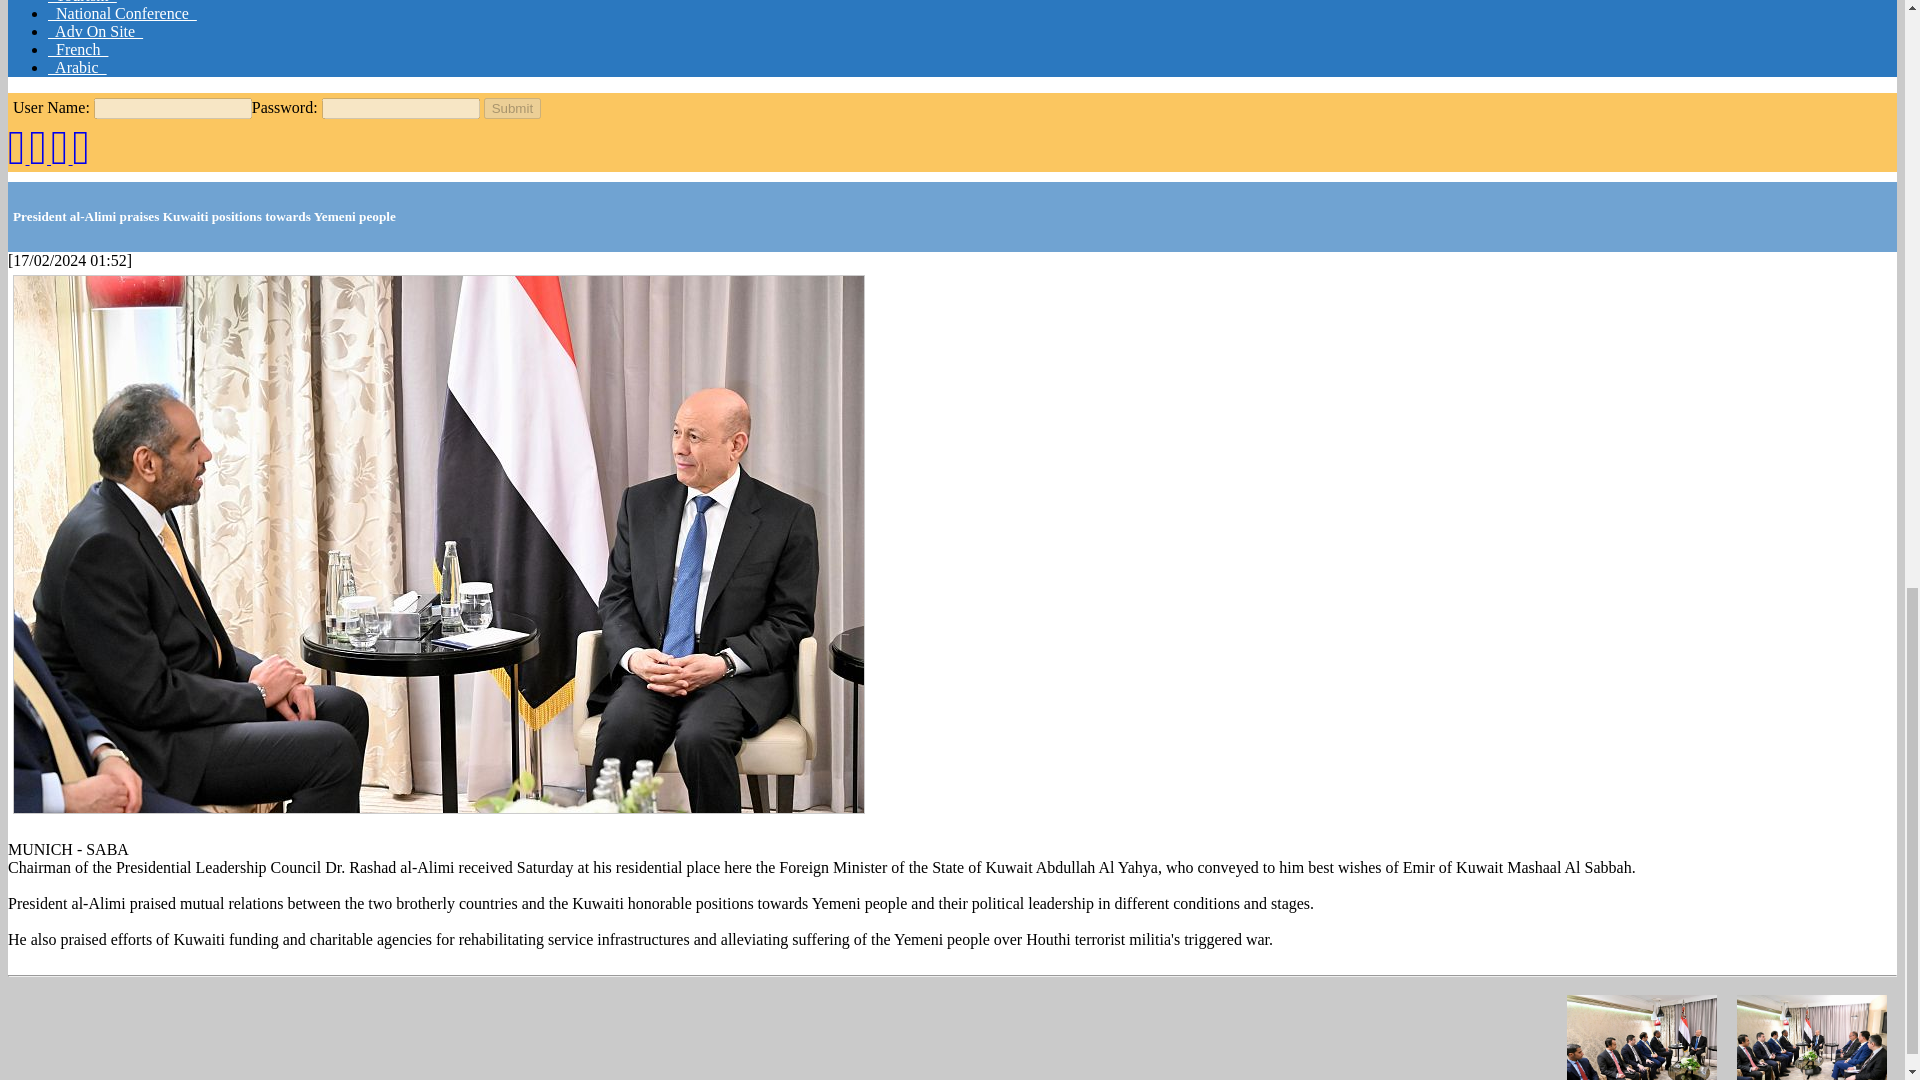  What do you see at coordinates (78, 50) in the screenshot?
I see `  French  ` at bounding box center [78, 50].